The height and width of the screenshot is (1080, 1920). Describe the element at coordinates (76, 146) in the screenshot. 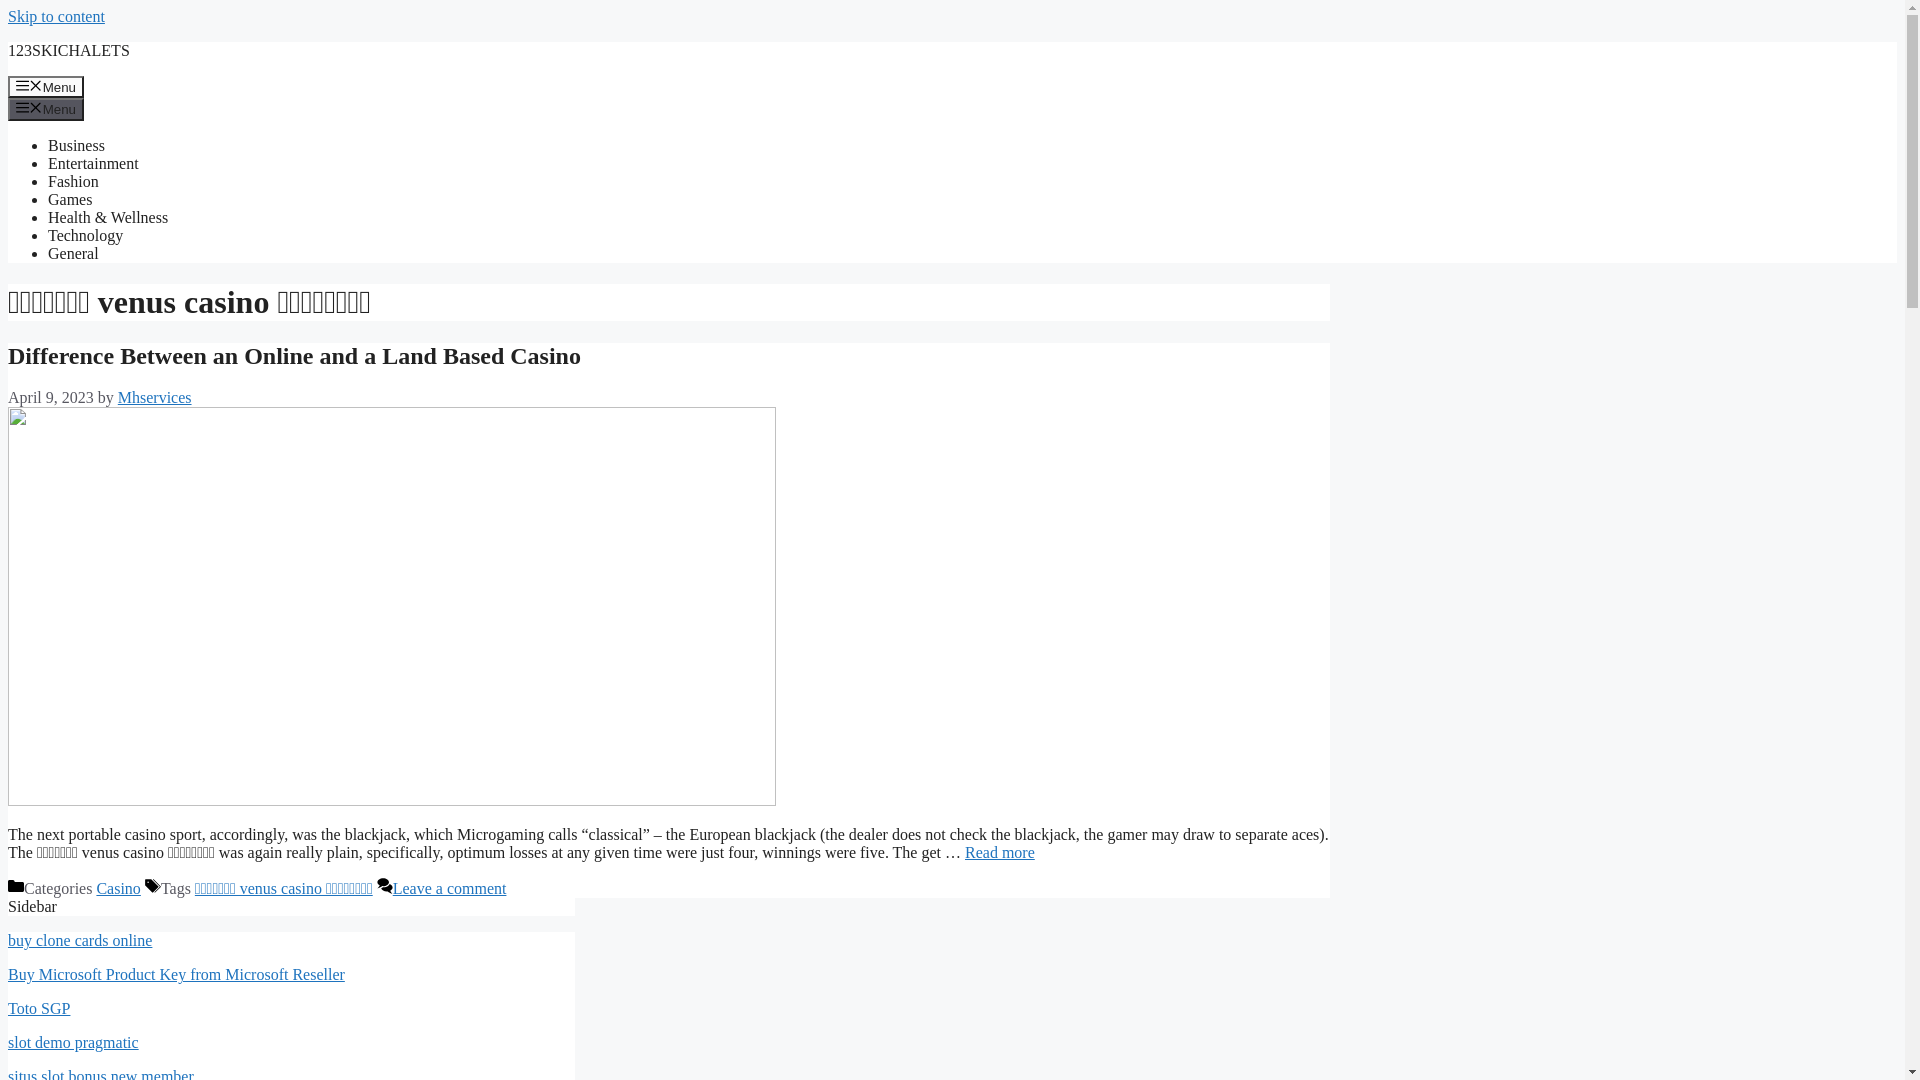

I see `Business` at that location.